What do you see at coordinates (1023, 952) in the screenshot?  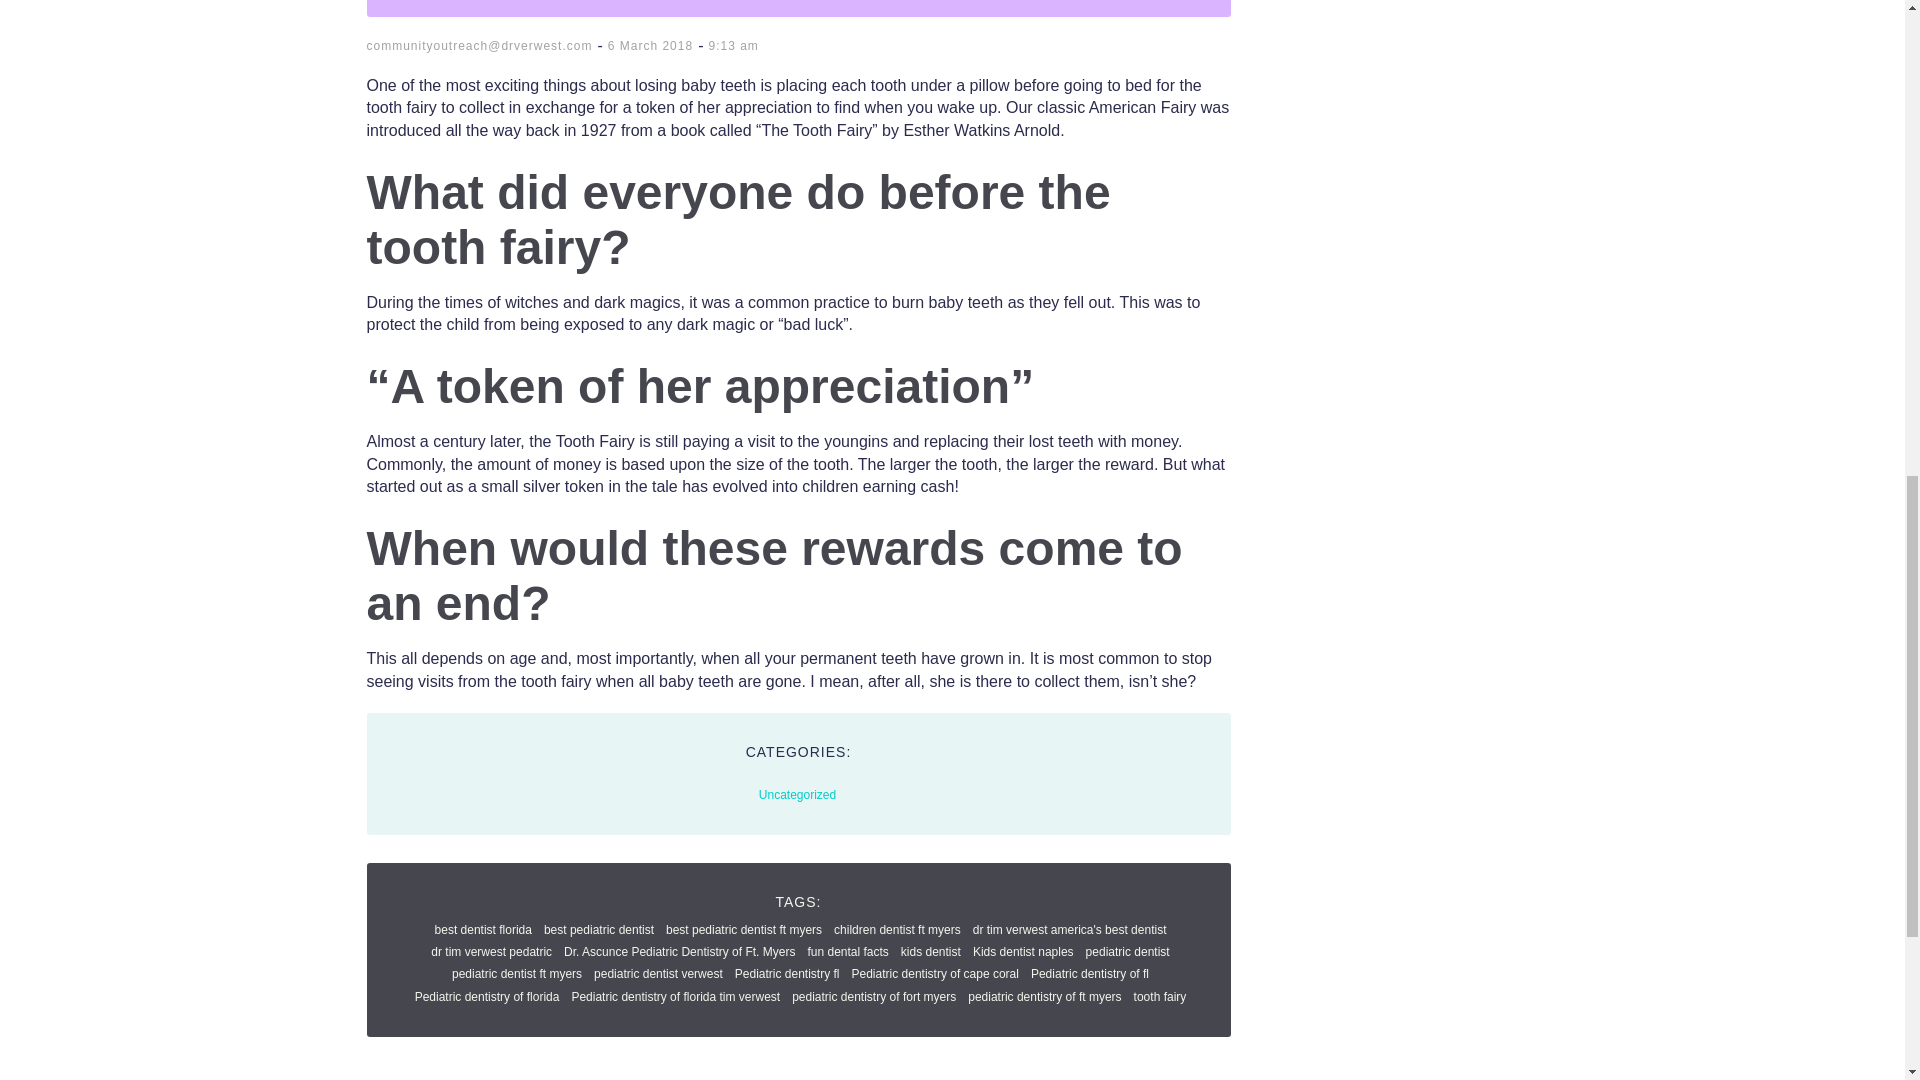 I see `Kids dentist naples` at bounding box center [1023, 952].